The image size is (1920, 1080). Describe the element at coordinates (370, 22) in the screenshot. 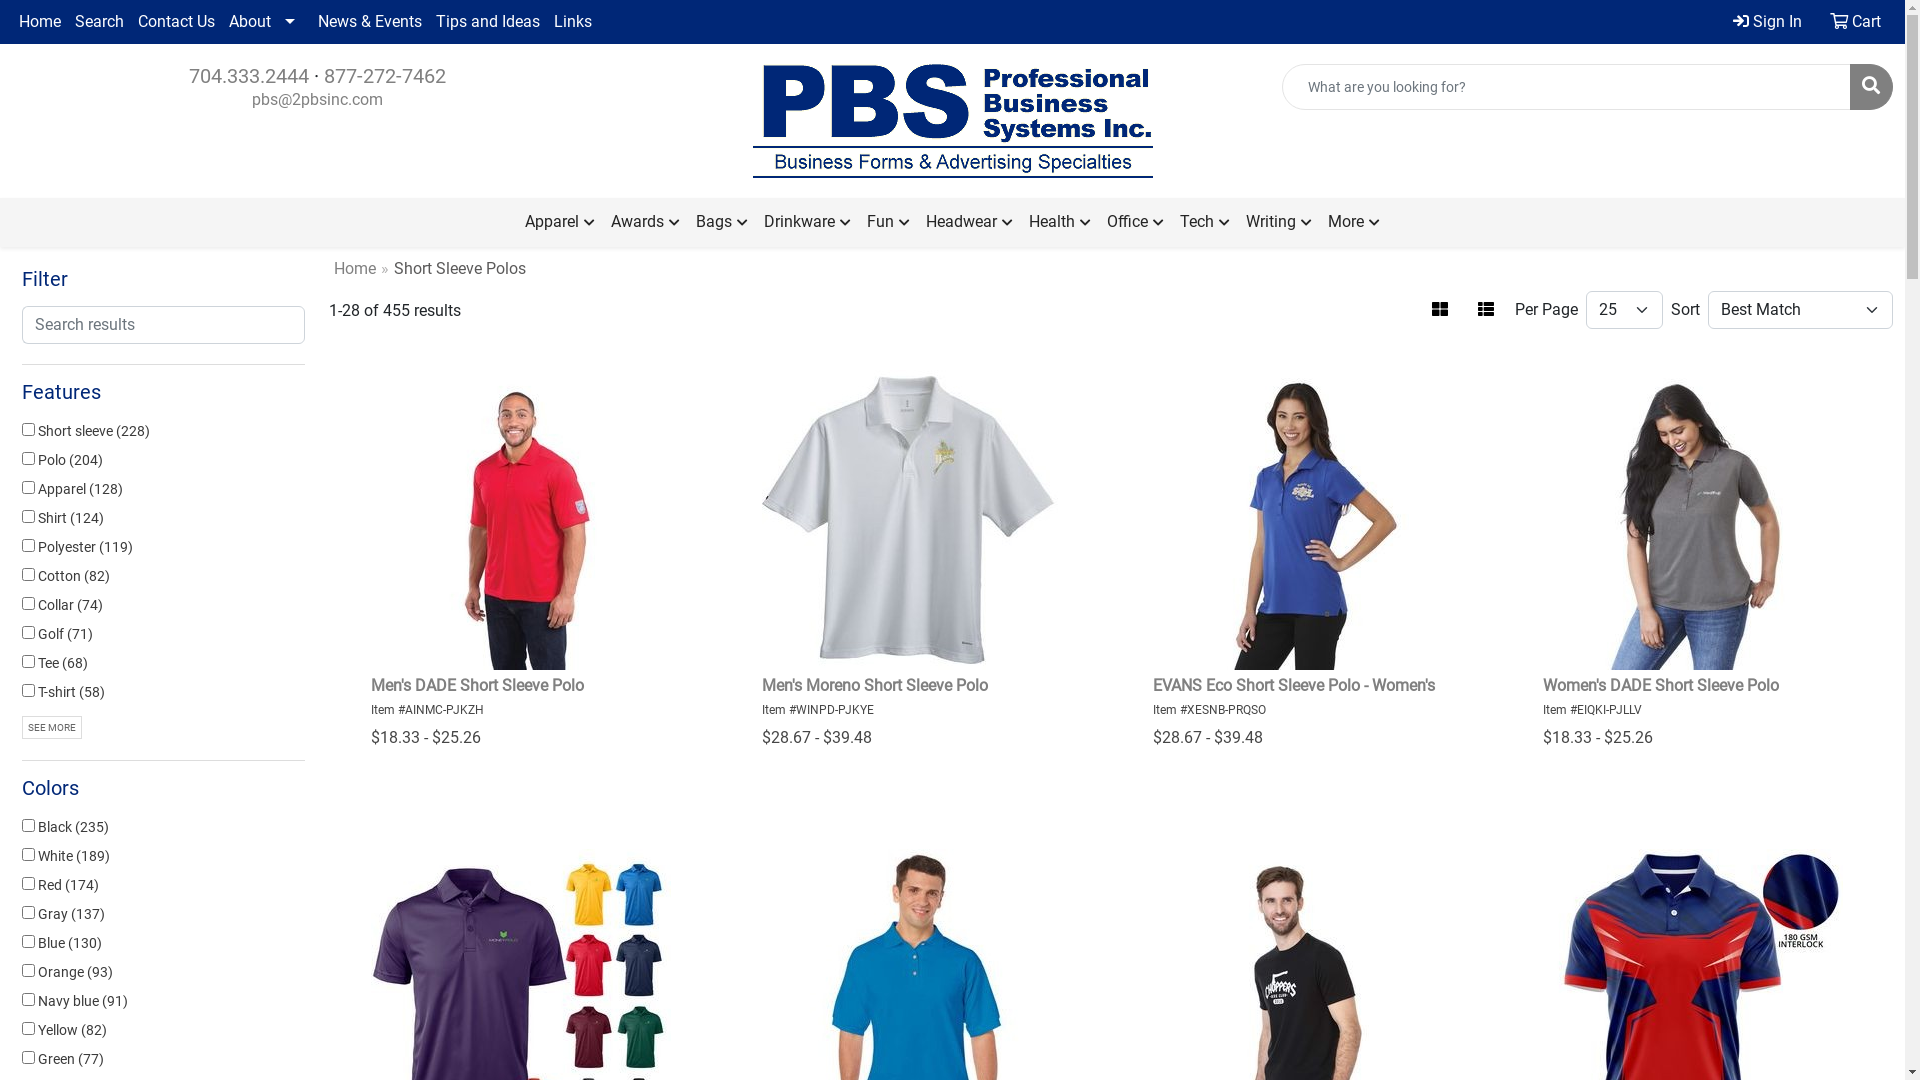

I see `News & Events` at that location.